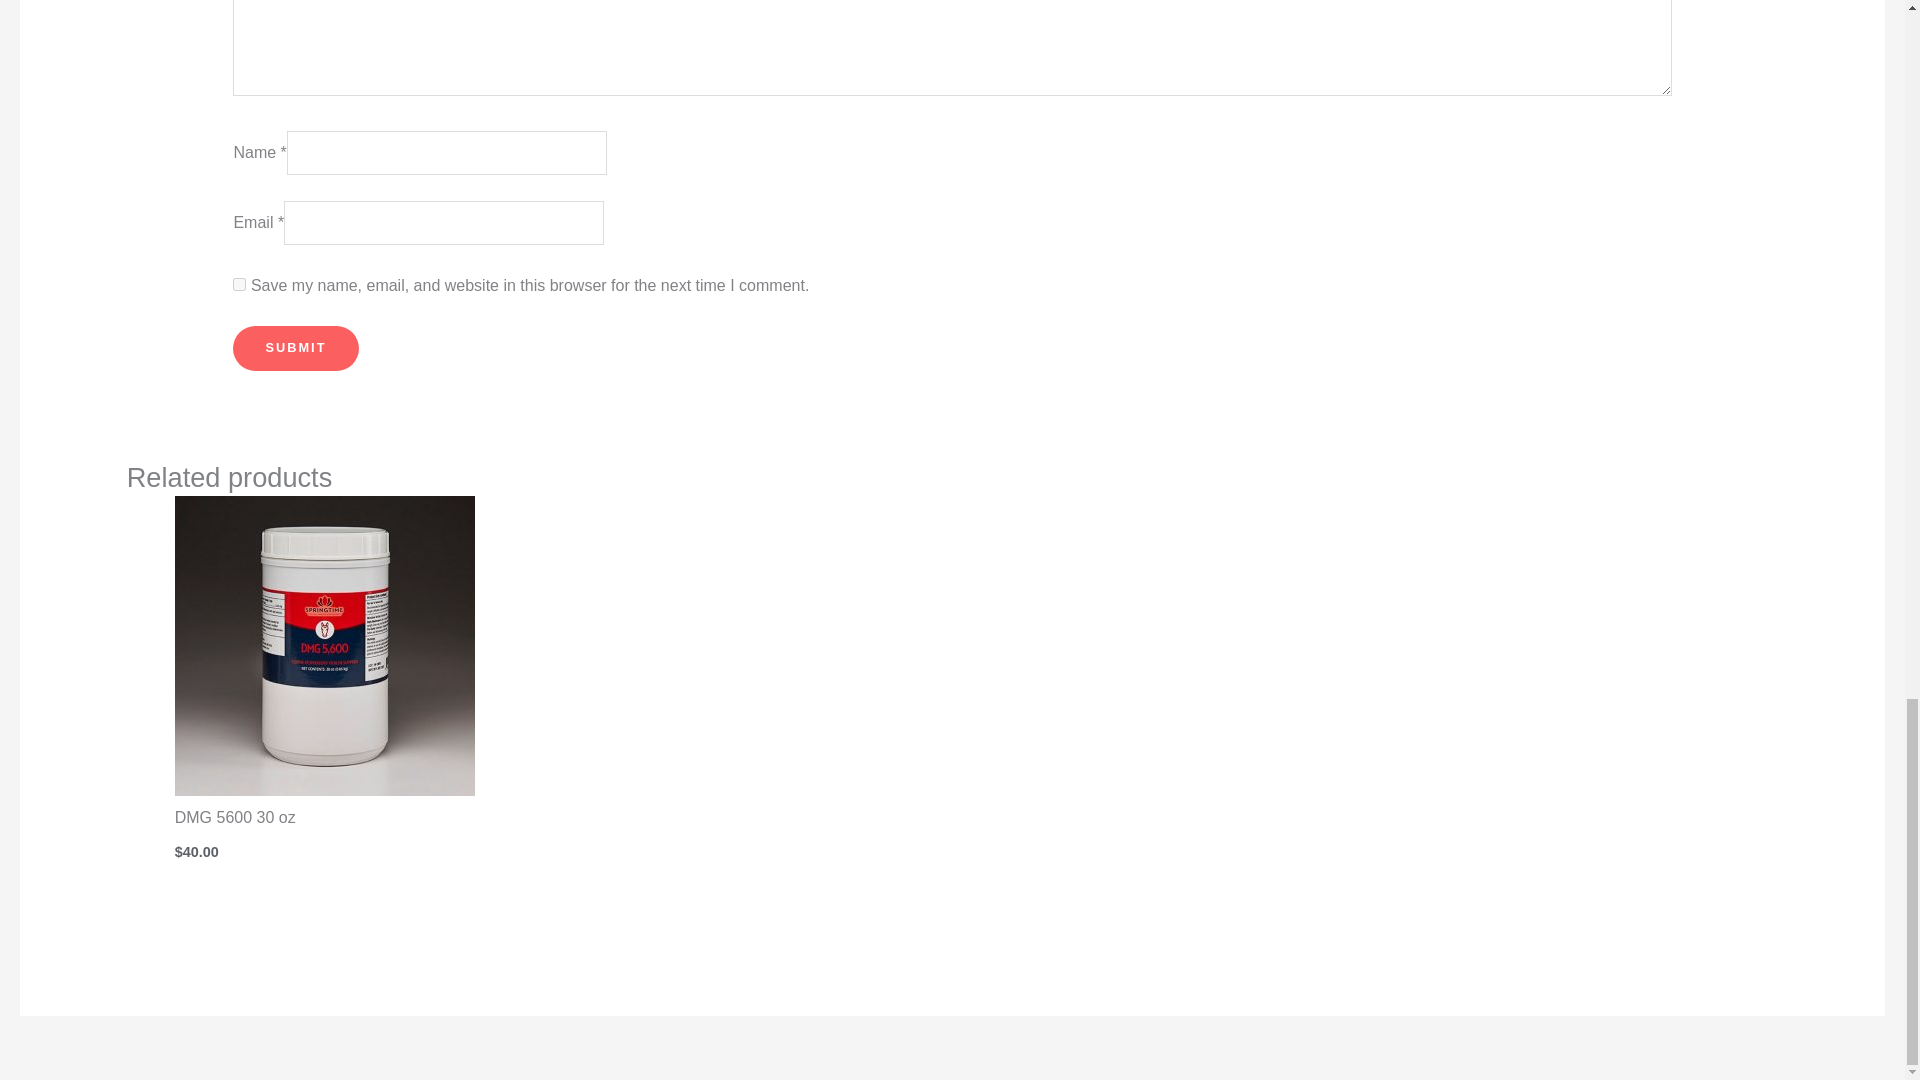 The width and height of the screenshot is (1920, 1080). What do you see at coordinates (294, 348) in the screenshot?
I see `Submit` at bounding box center [294, 348].